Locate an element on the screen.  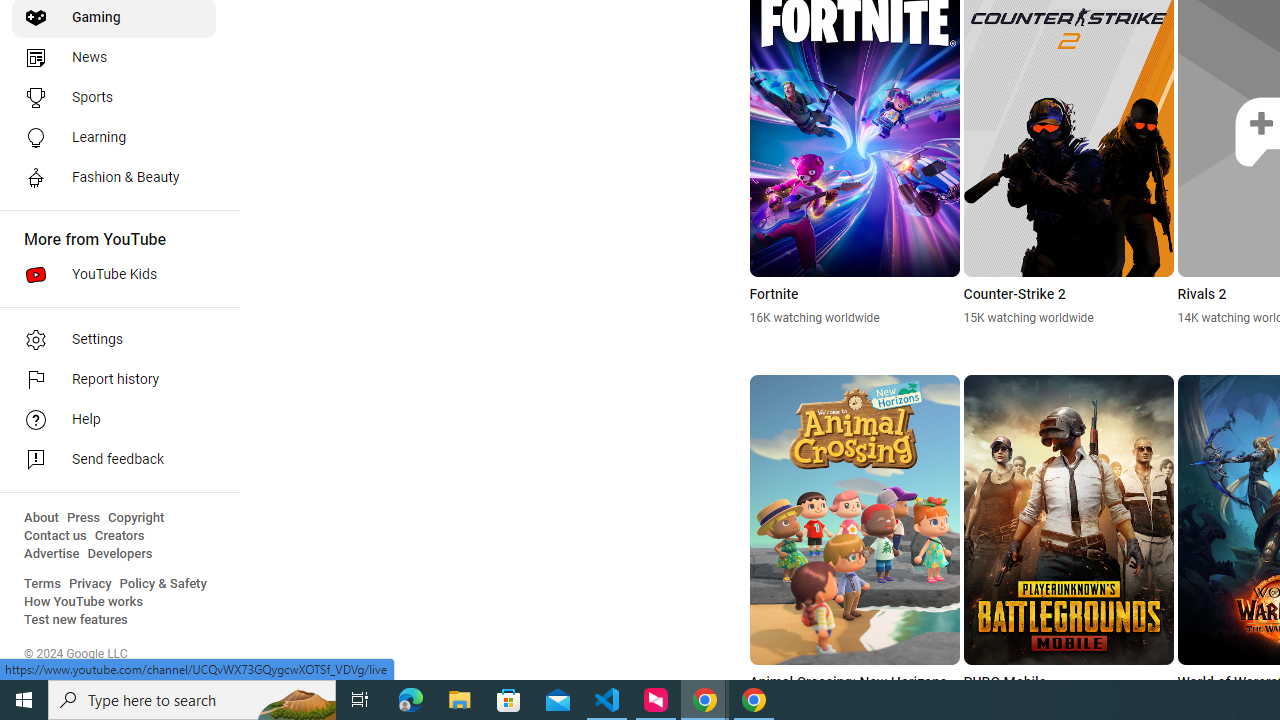
Contact us is located at coordinates (56, 536).